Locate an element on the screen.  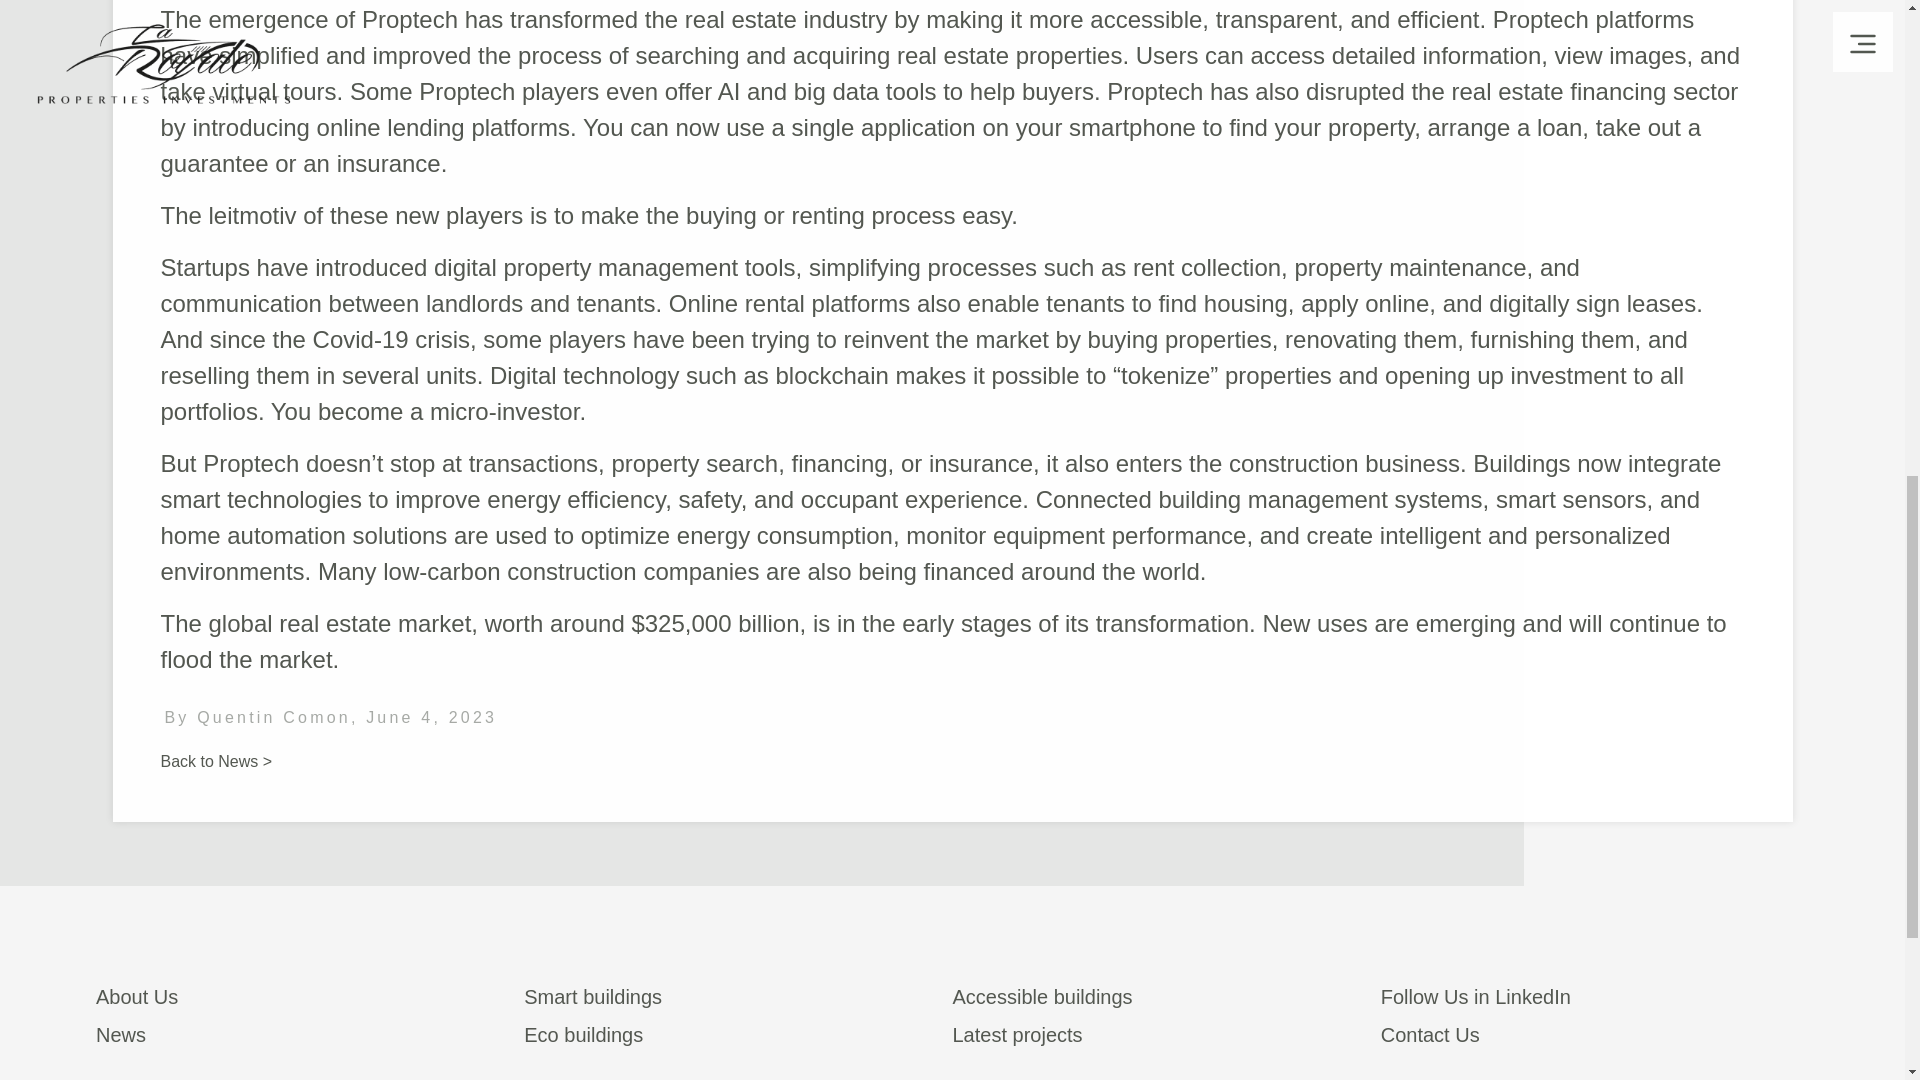
Latest projects is located at coordinates (1166, 1038).